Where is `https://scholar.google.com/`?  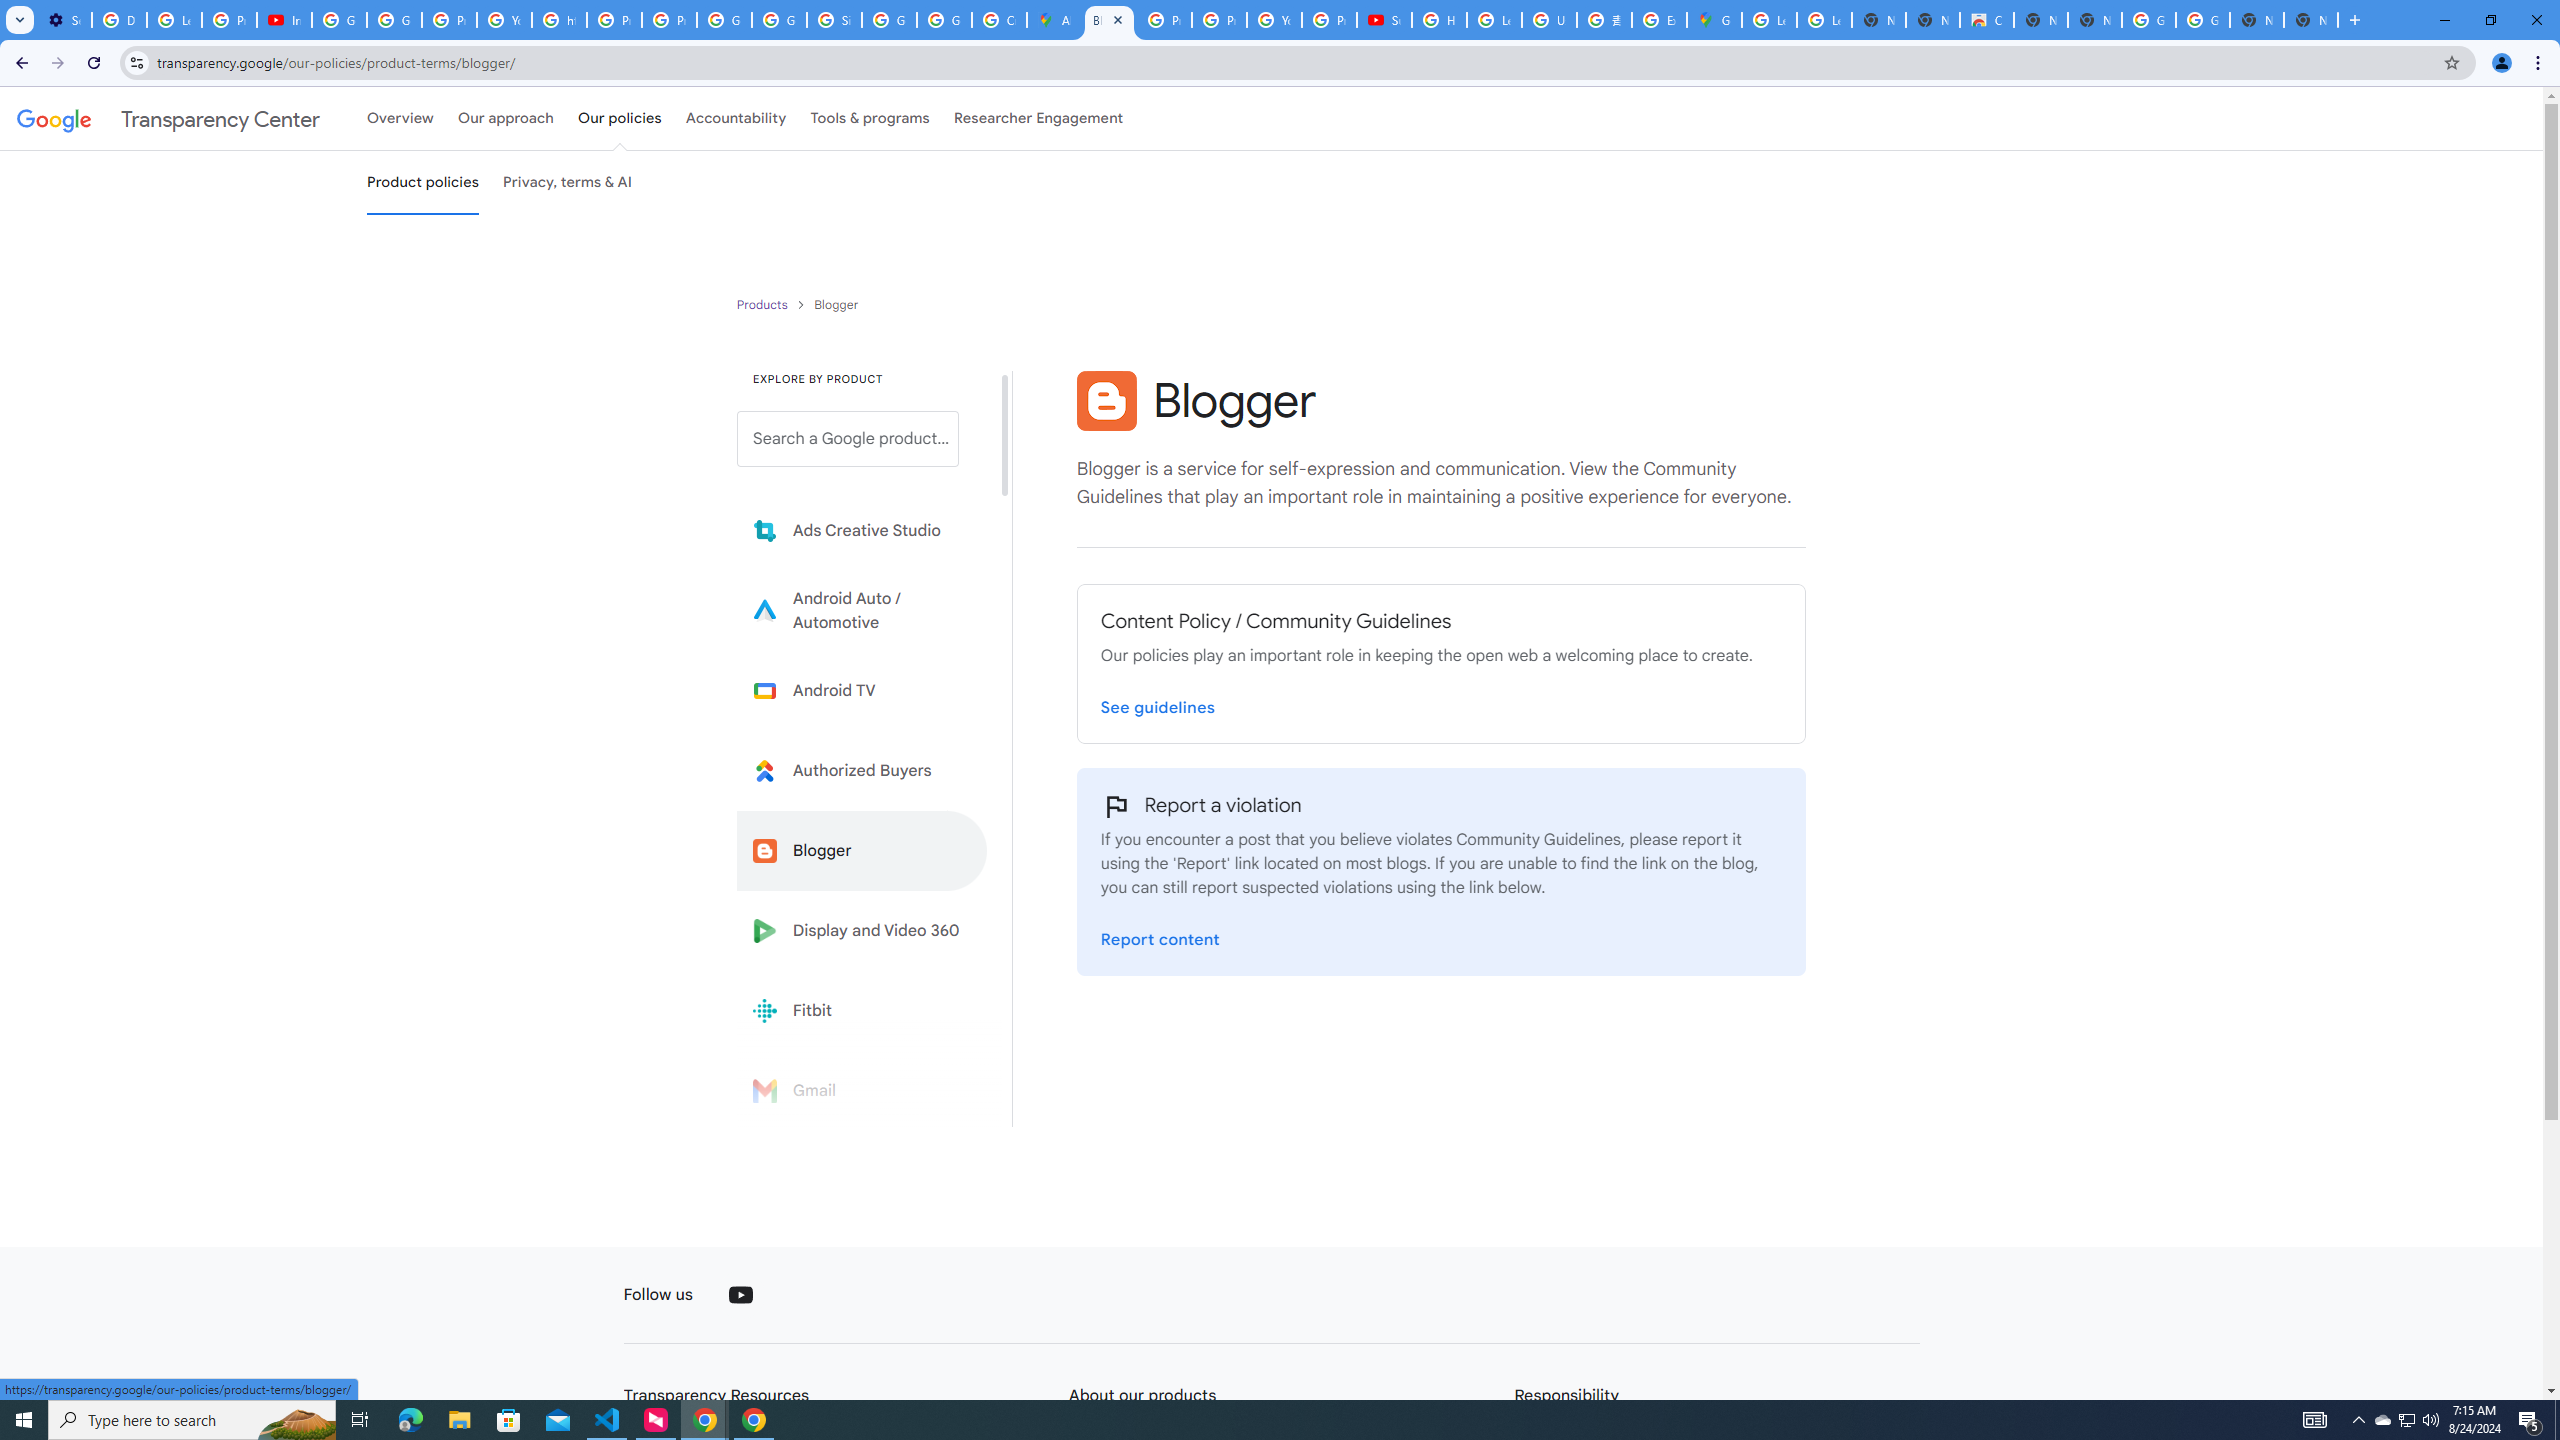 https://scholar.google.com/ is located at coordinates (559, 20).